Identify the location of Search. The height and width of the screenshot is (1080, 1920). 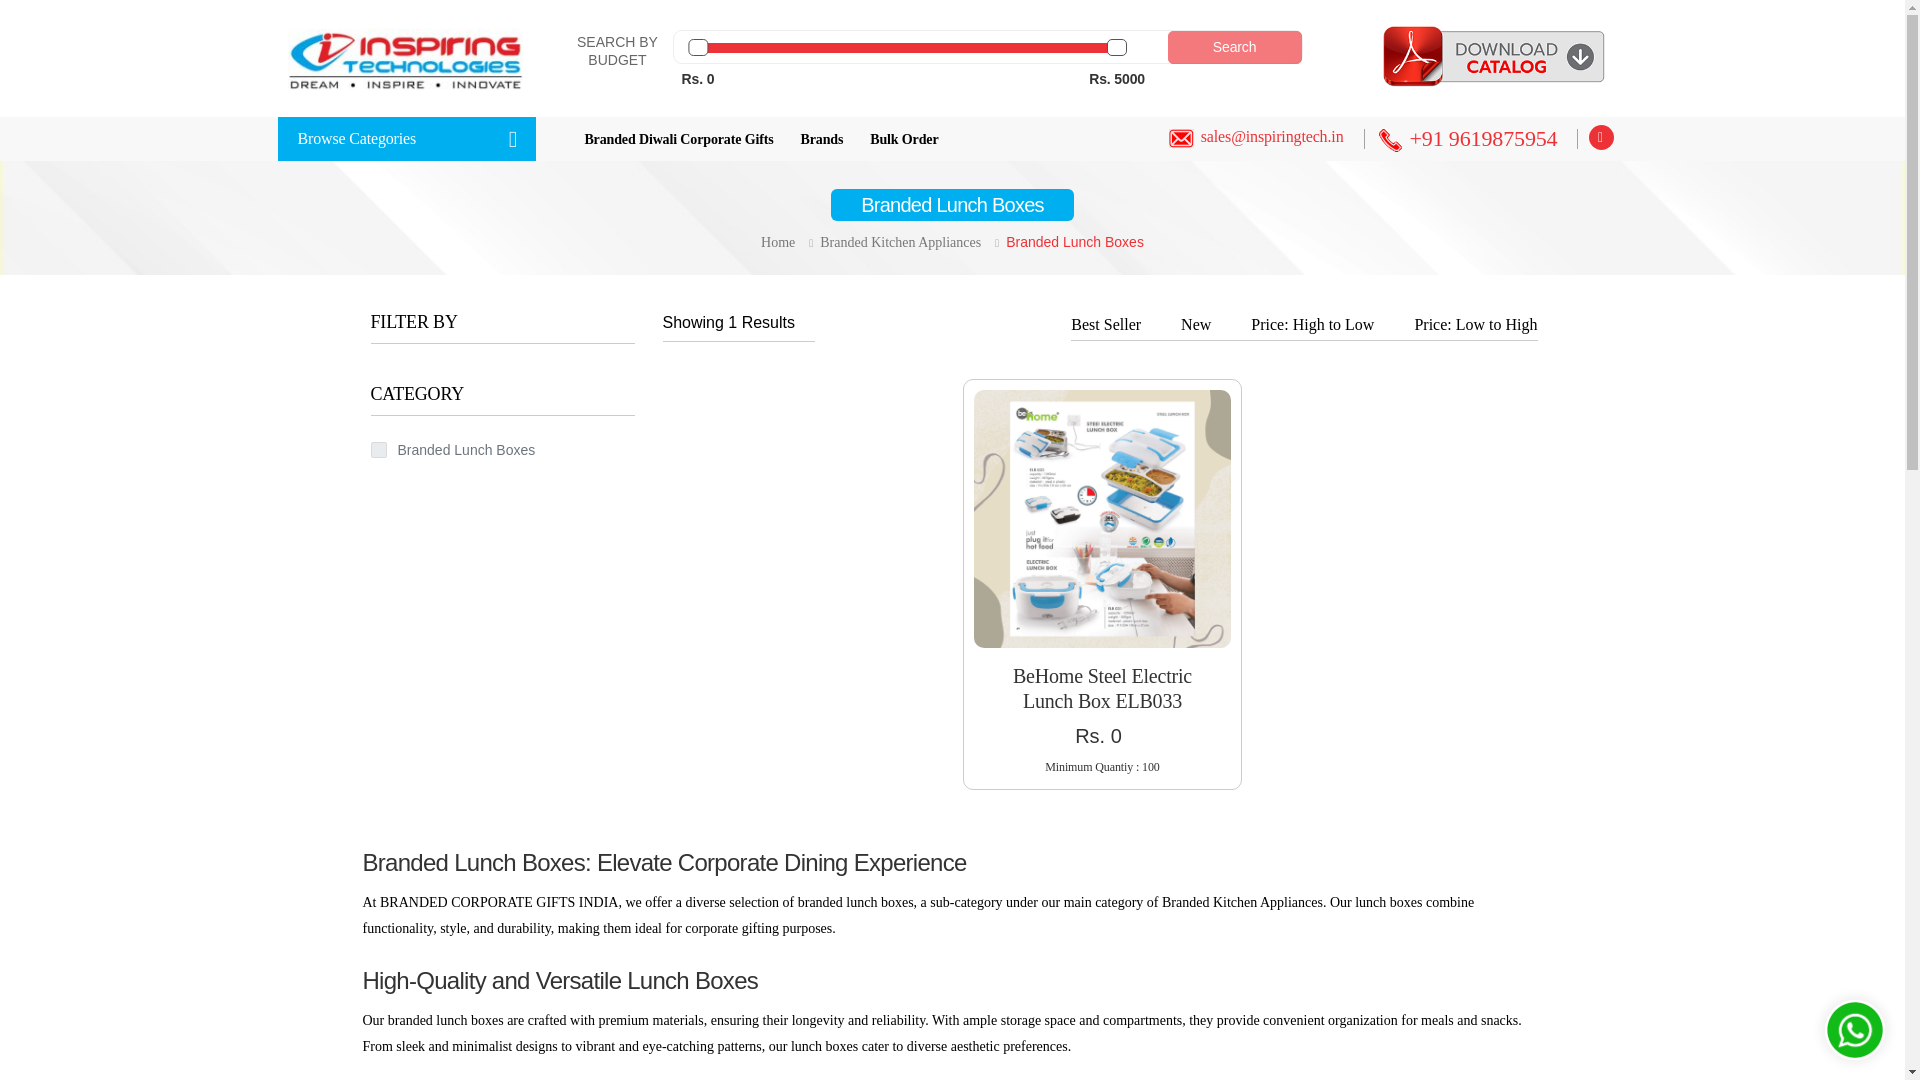
(1234, 47).